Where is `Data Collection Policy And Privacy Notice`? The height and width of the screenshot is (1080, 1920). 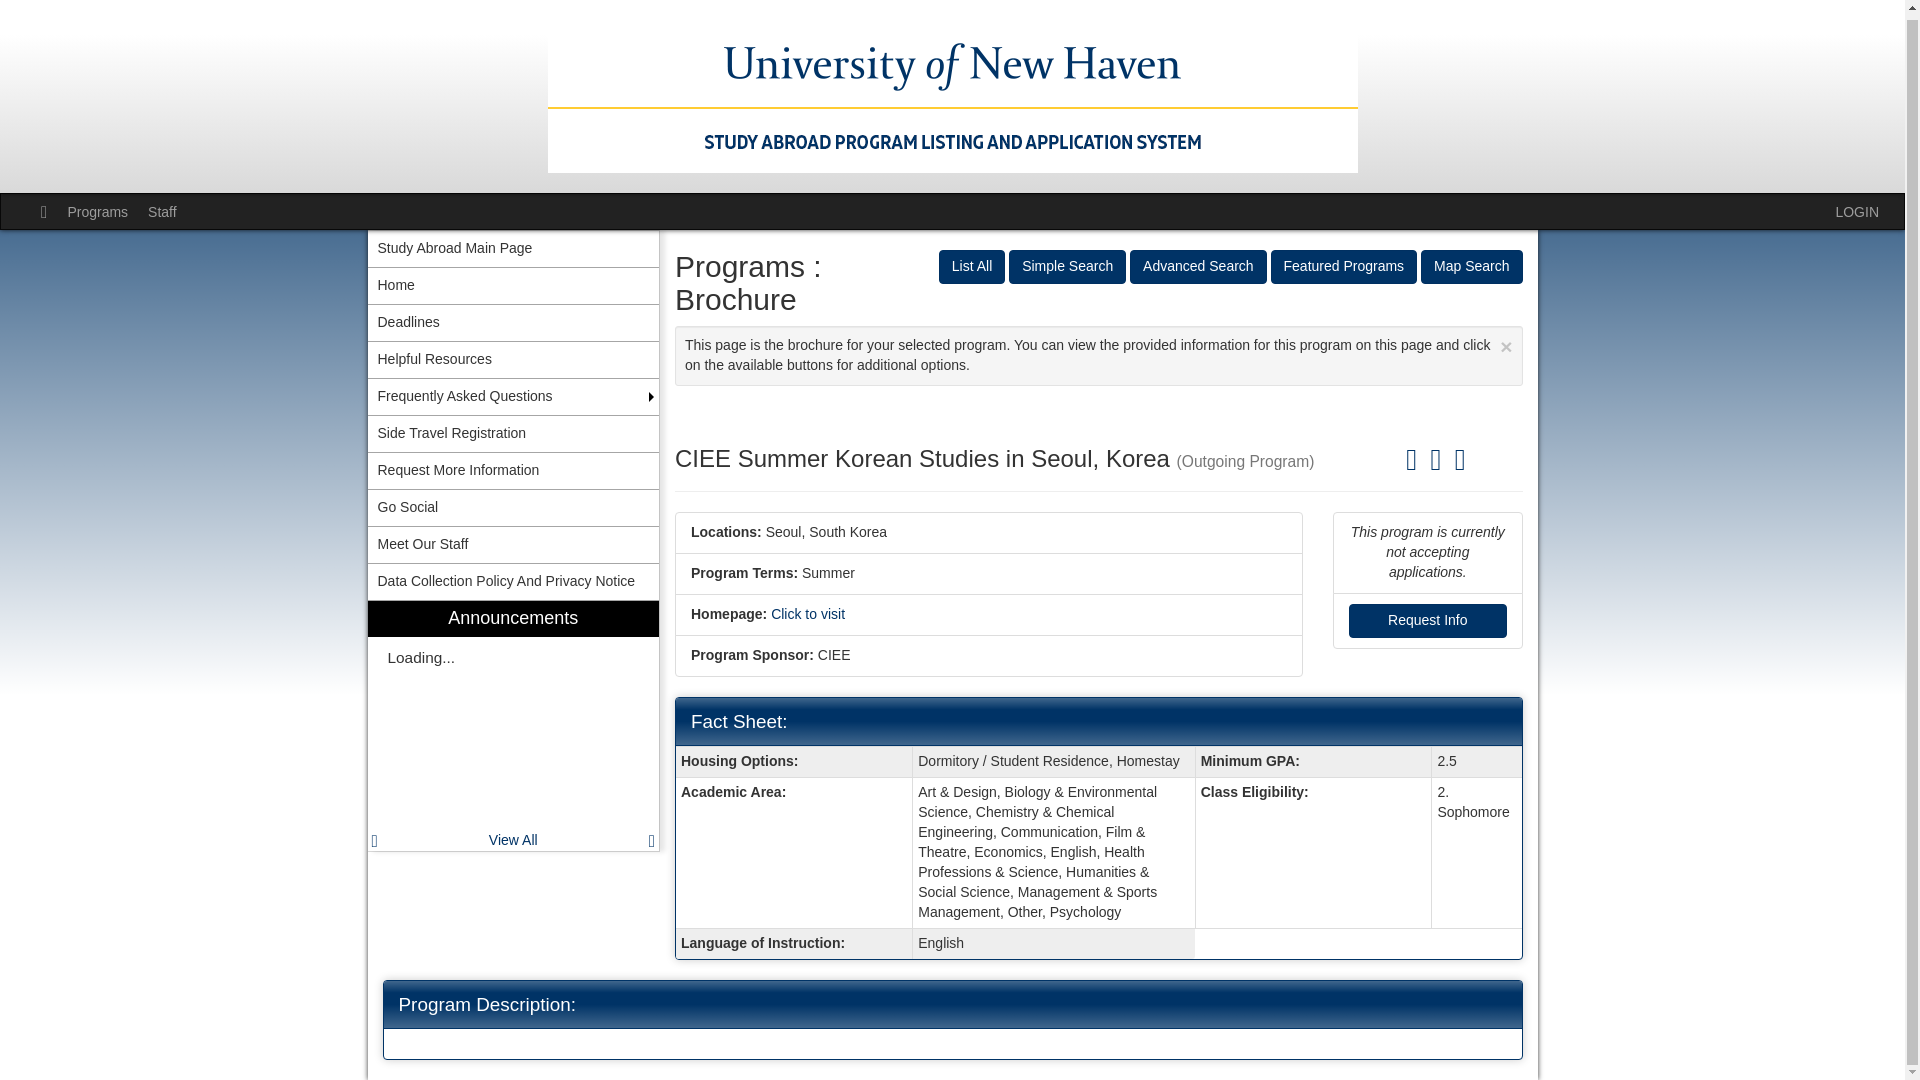 Data Collection Policy And Privacy Notice is located at coordinates (514, 582).